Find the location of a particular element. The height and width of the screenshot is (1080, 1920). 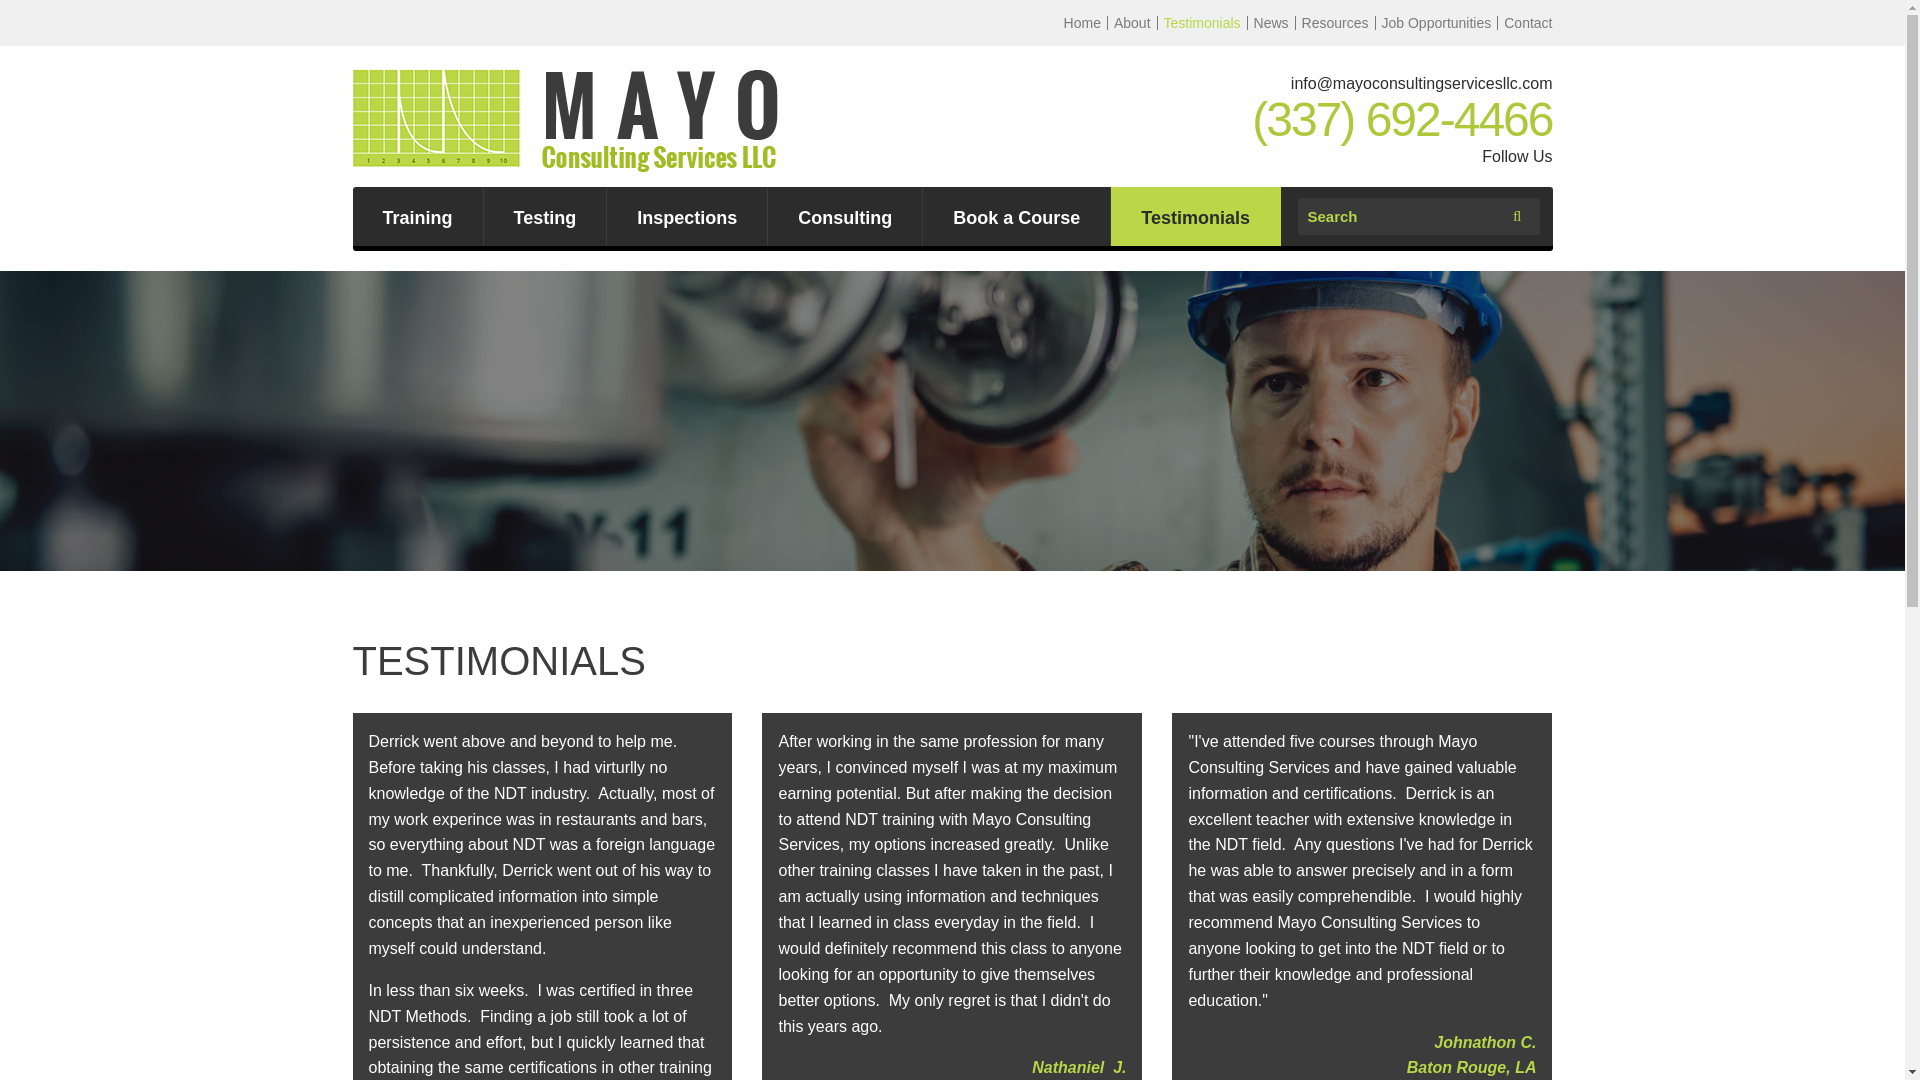

Job Opportunities is located at coordinates (1436, 23).